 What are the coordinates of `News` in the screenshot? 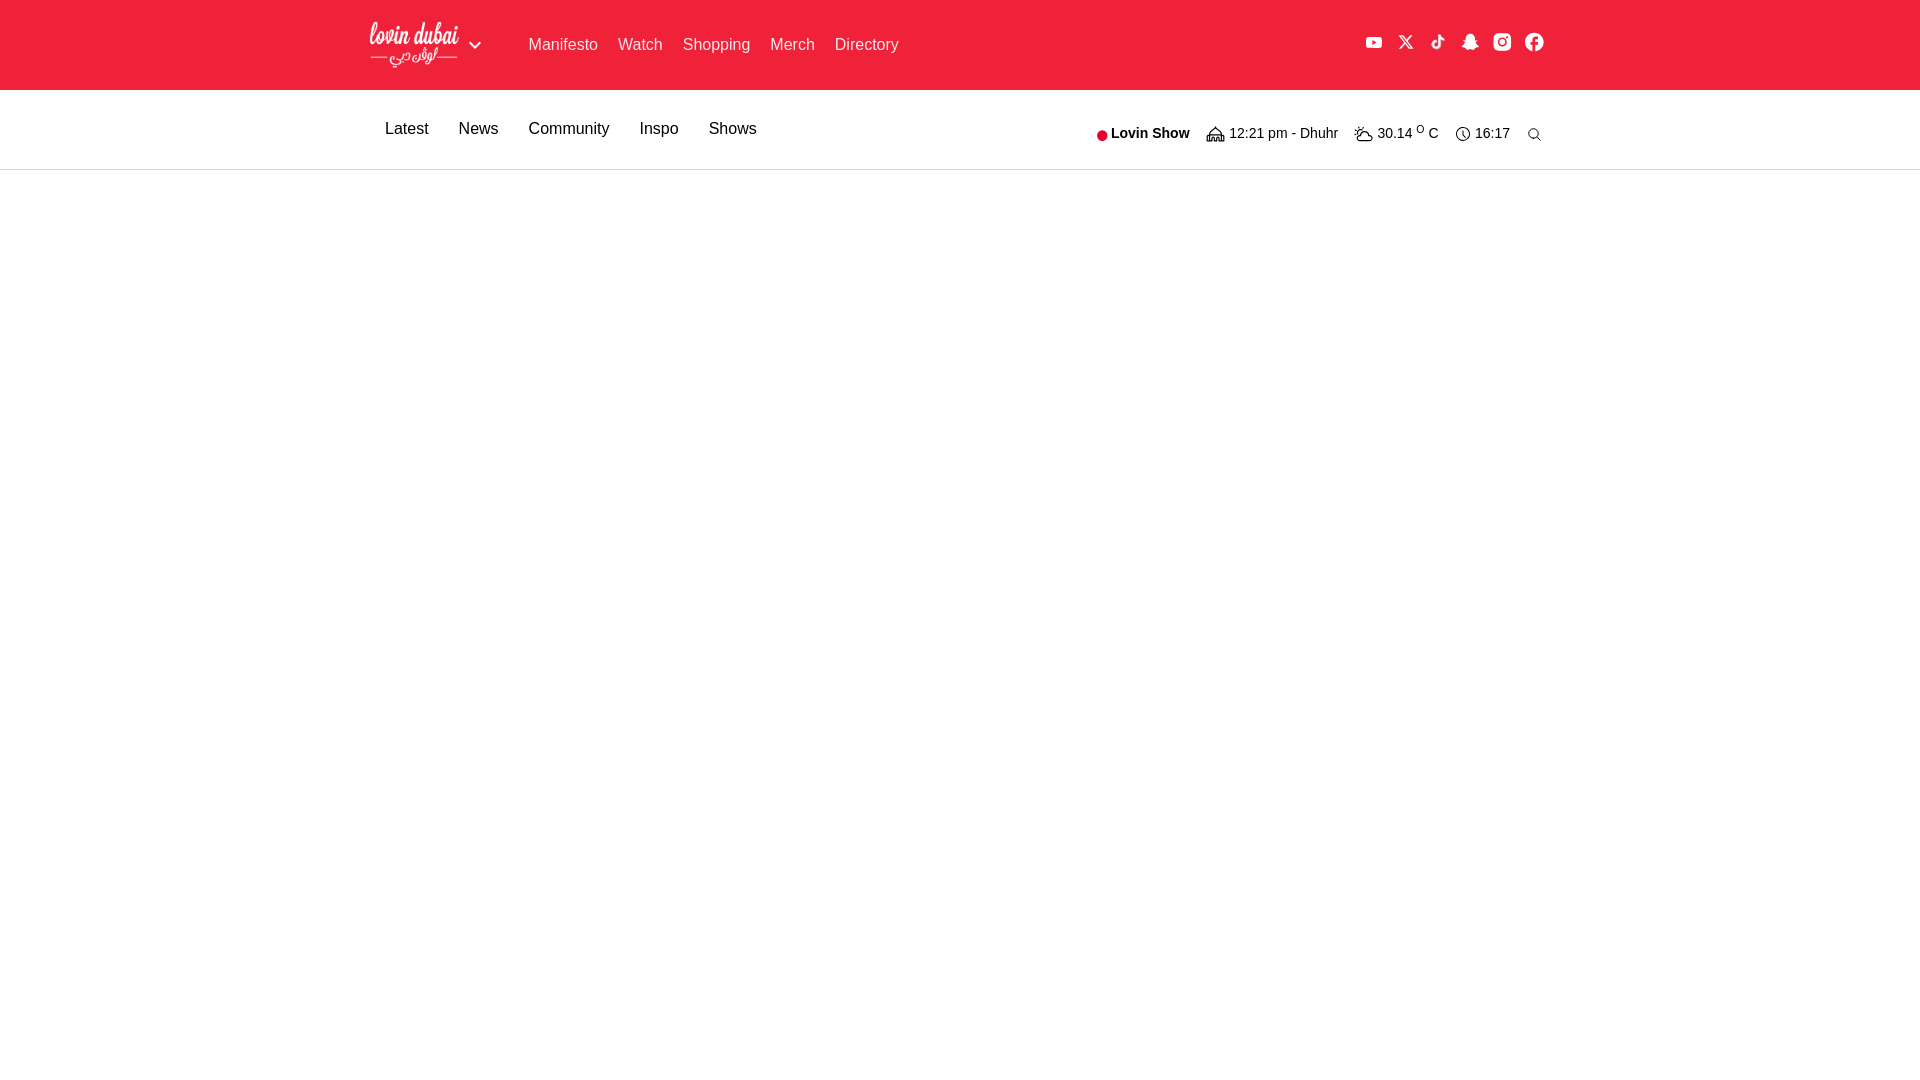 It's located at (478, 128).